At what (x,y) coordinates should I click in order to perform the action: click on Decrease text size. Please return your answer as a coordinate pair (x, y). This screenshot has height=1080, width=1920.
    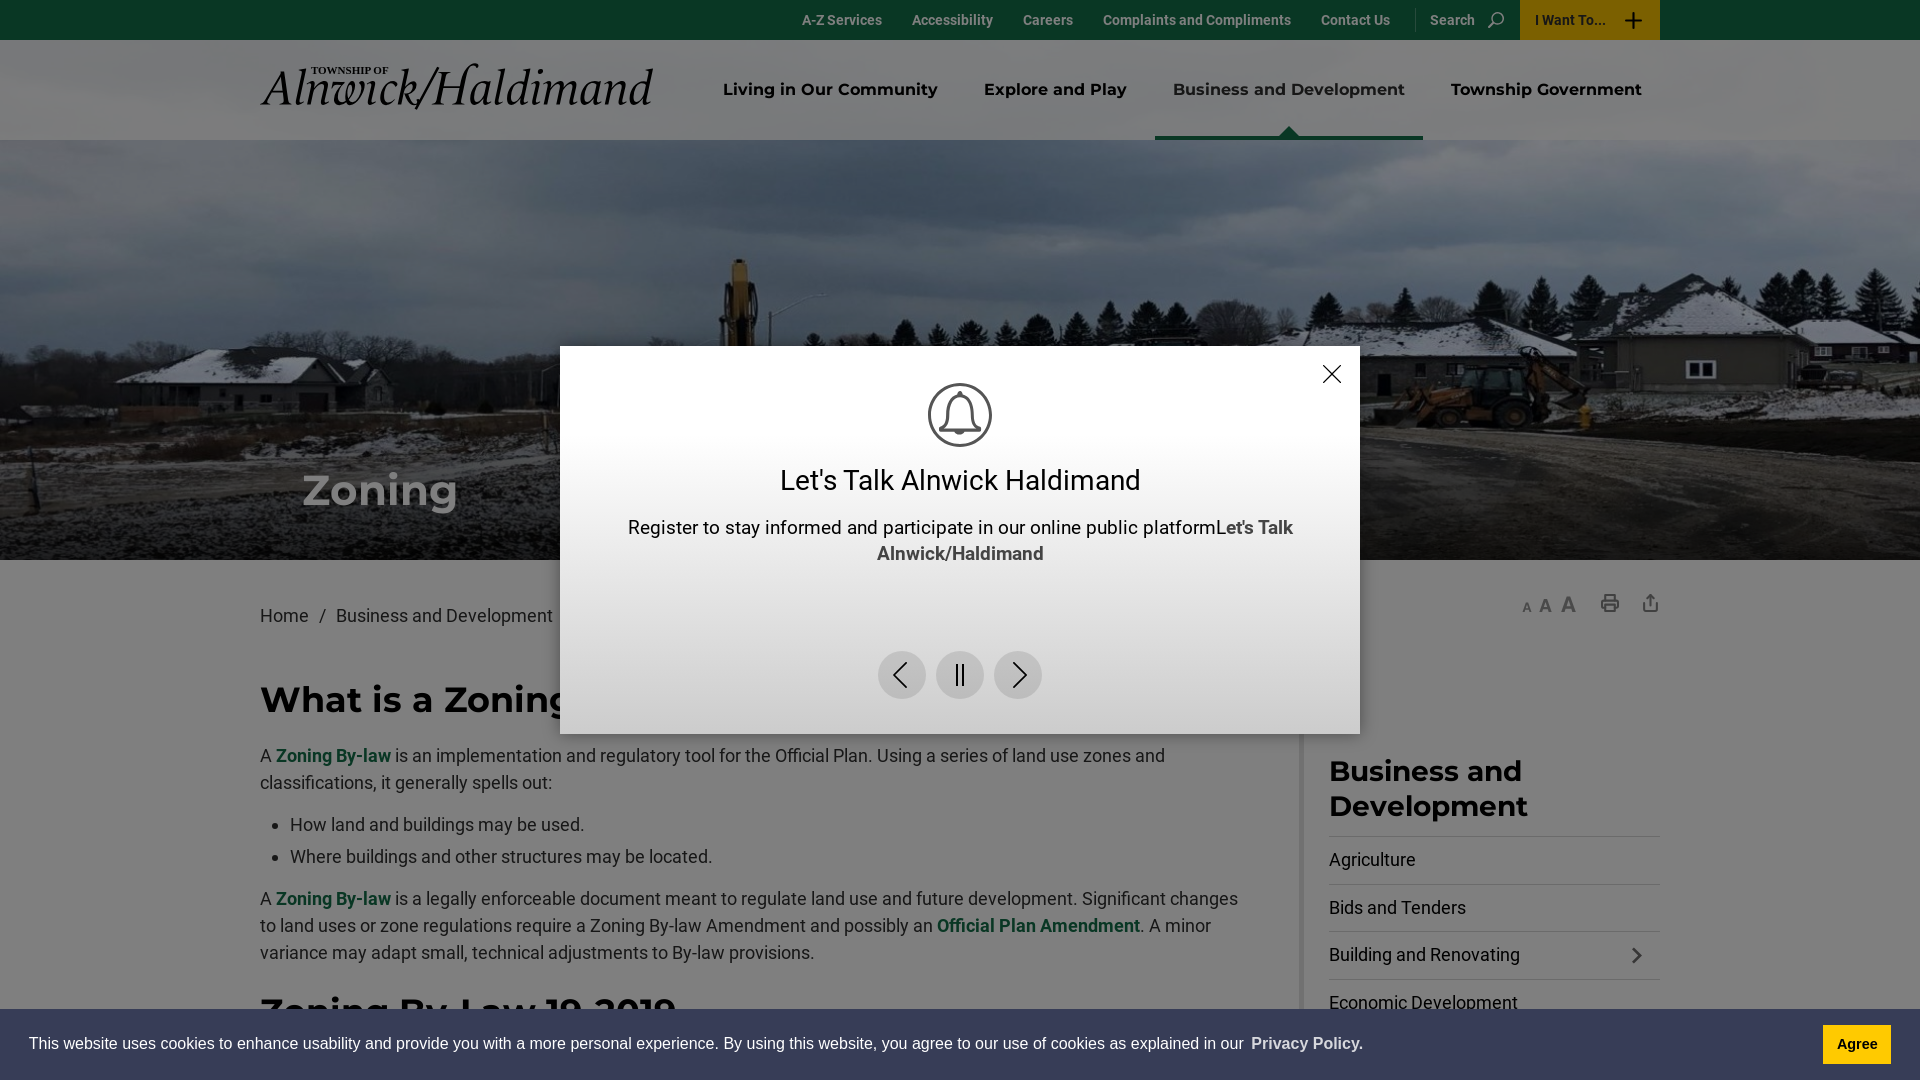
    Looking at the image, I should click on (1527, 602).